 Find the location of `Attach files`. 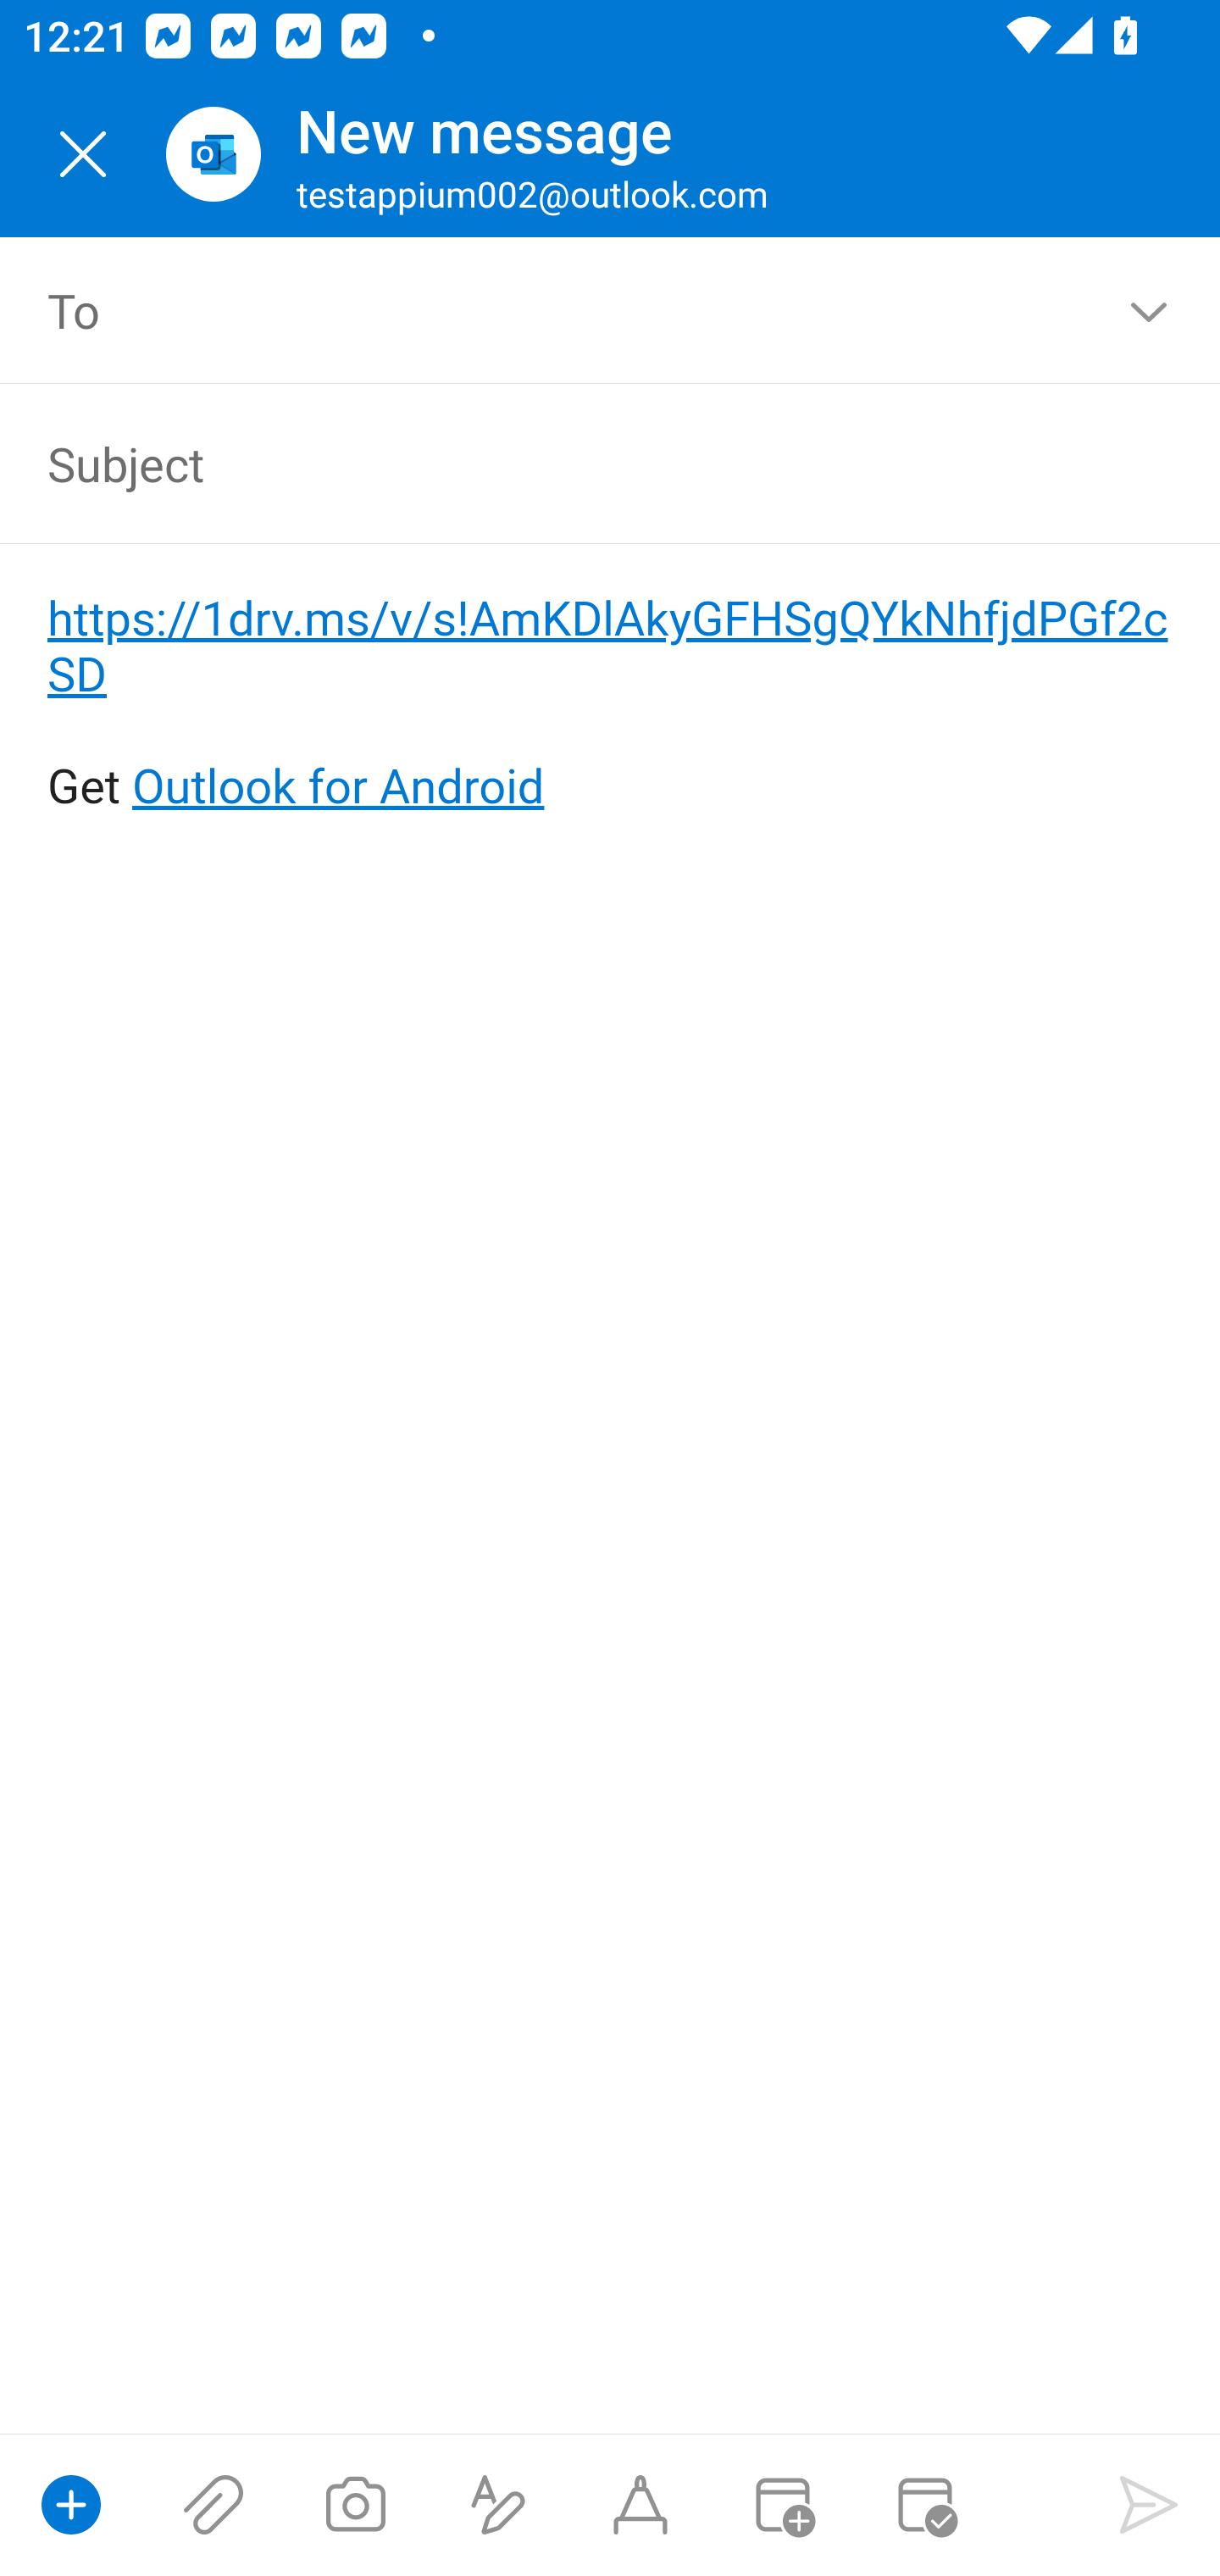

Attach files is located at coordinates (213, 2505).